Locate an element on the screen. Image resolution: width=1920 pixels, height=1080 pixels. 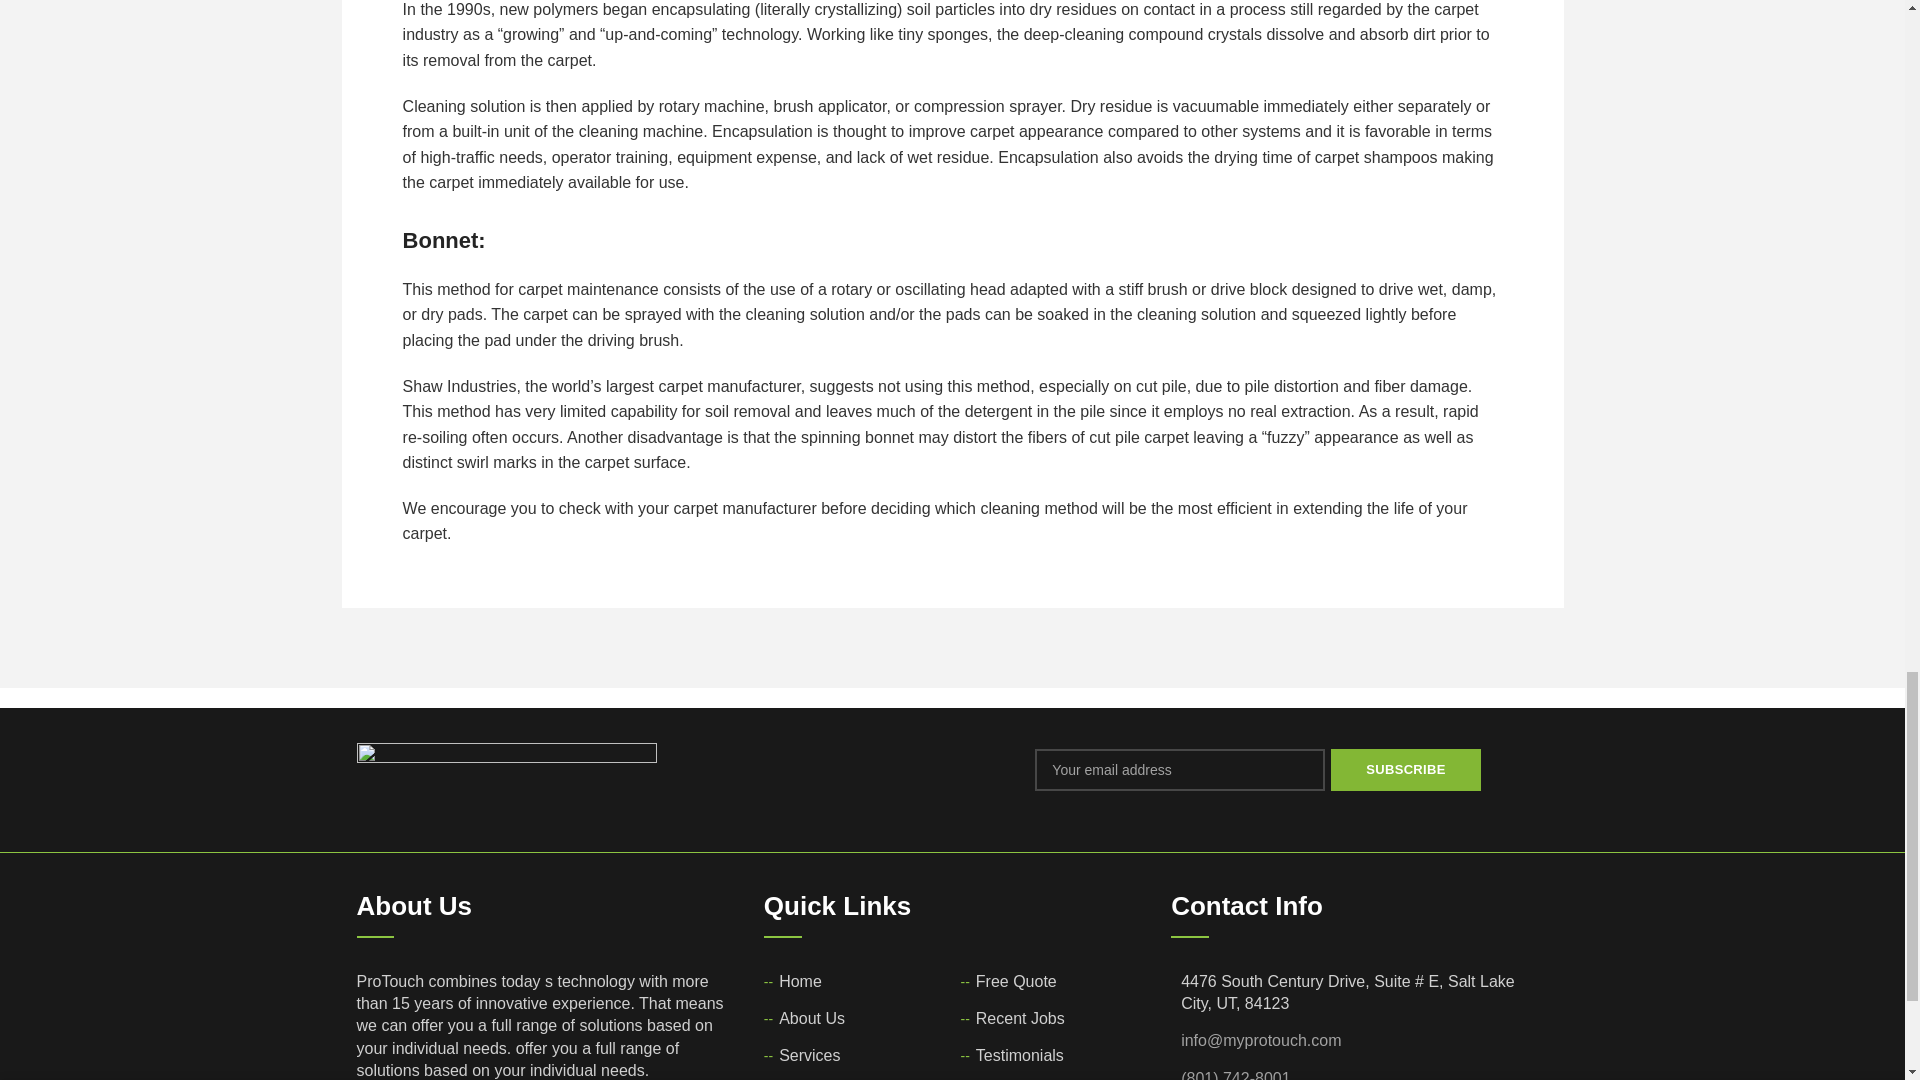
Free Quote is located at coordinates (1017, 981).